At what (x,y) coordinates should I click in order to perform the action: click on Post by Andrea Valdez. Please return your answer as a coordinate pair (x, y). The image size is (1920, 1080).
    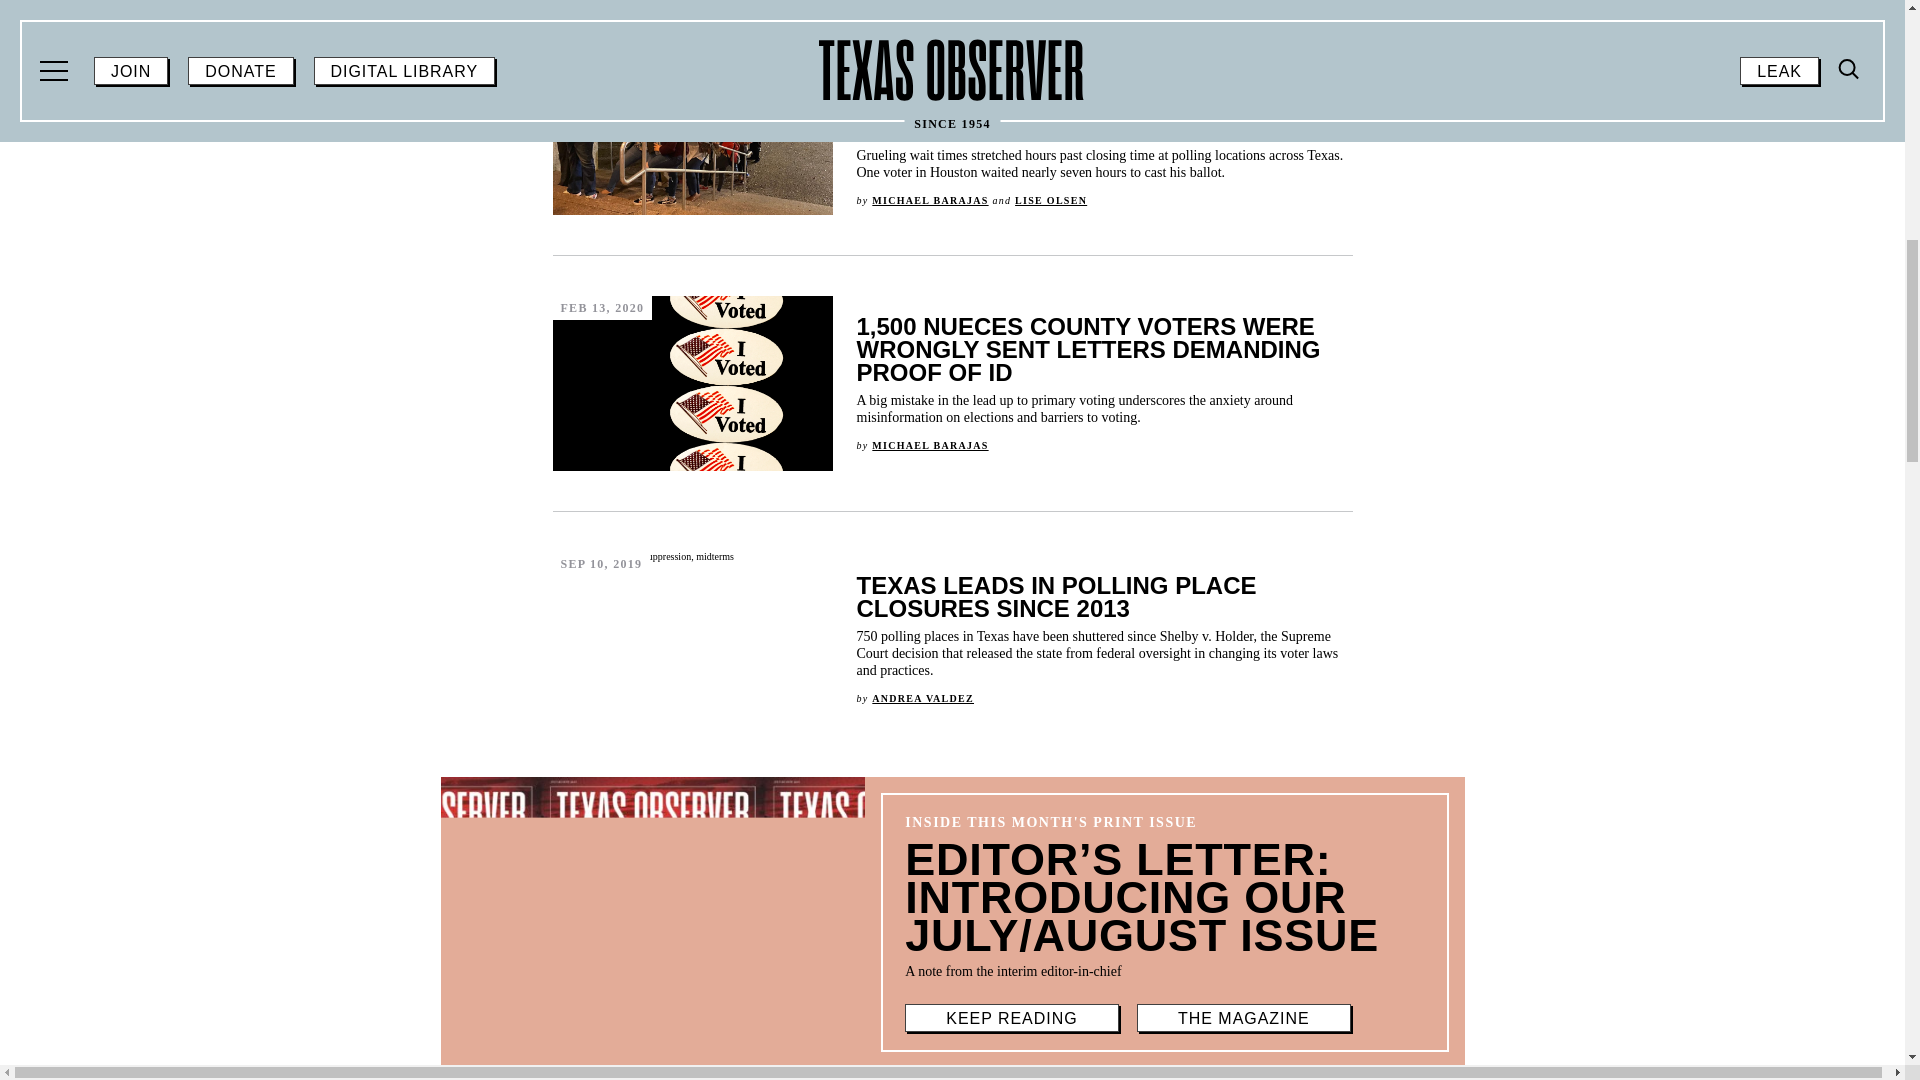
    Looking at the image, I should click on (922, 698).